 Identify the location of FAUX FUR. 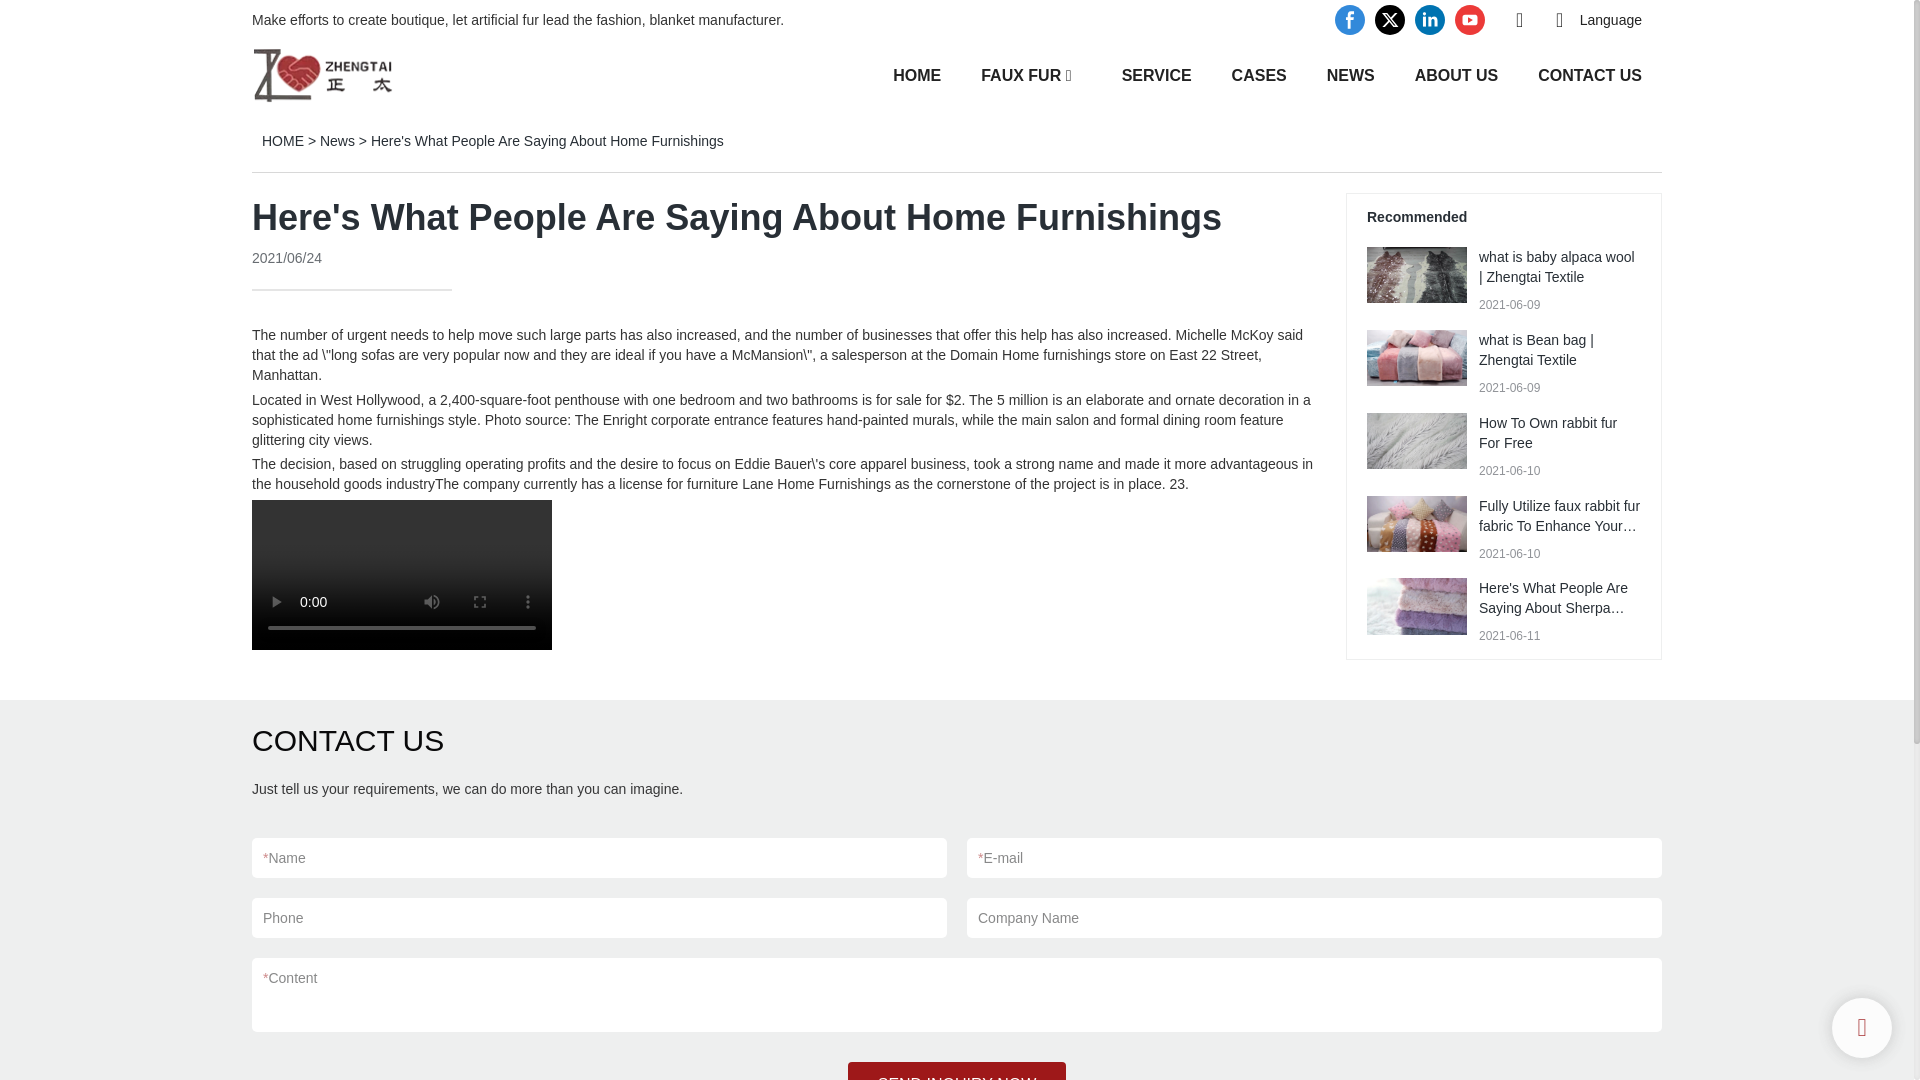
(1021, 74).